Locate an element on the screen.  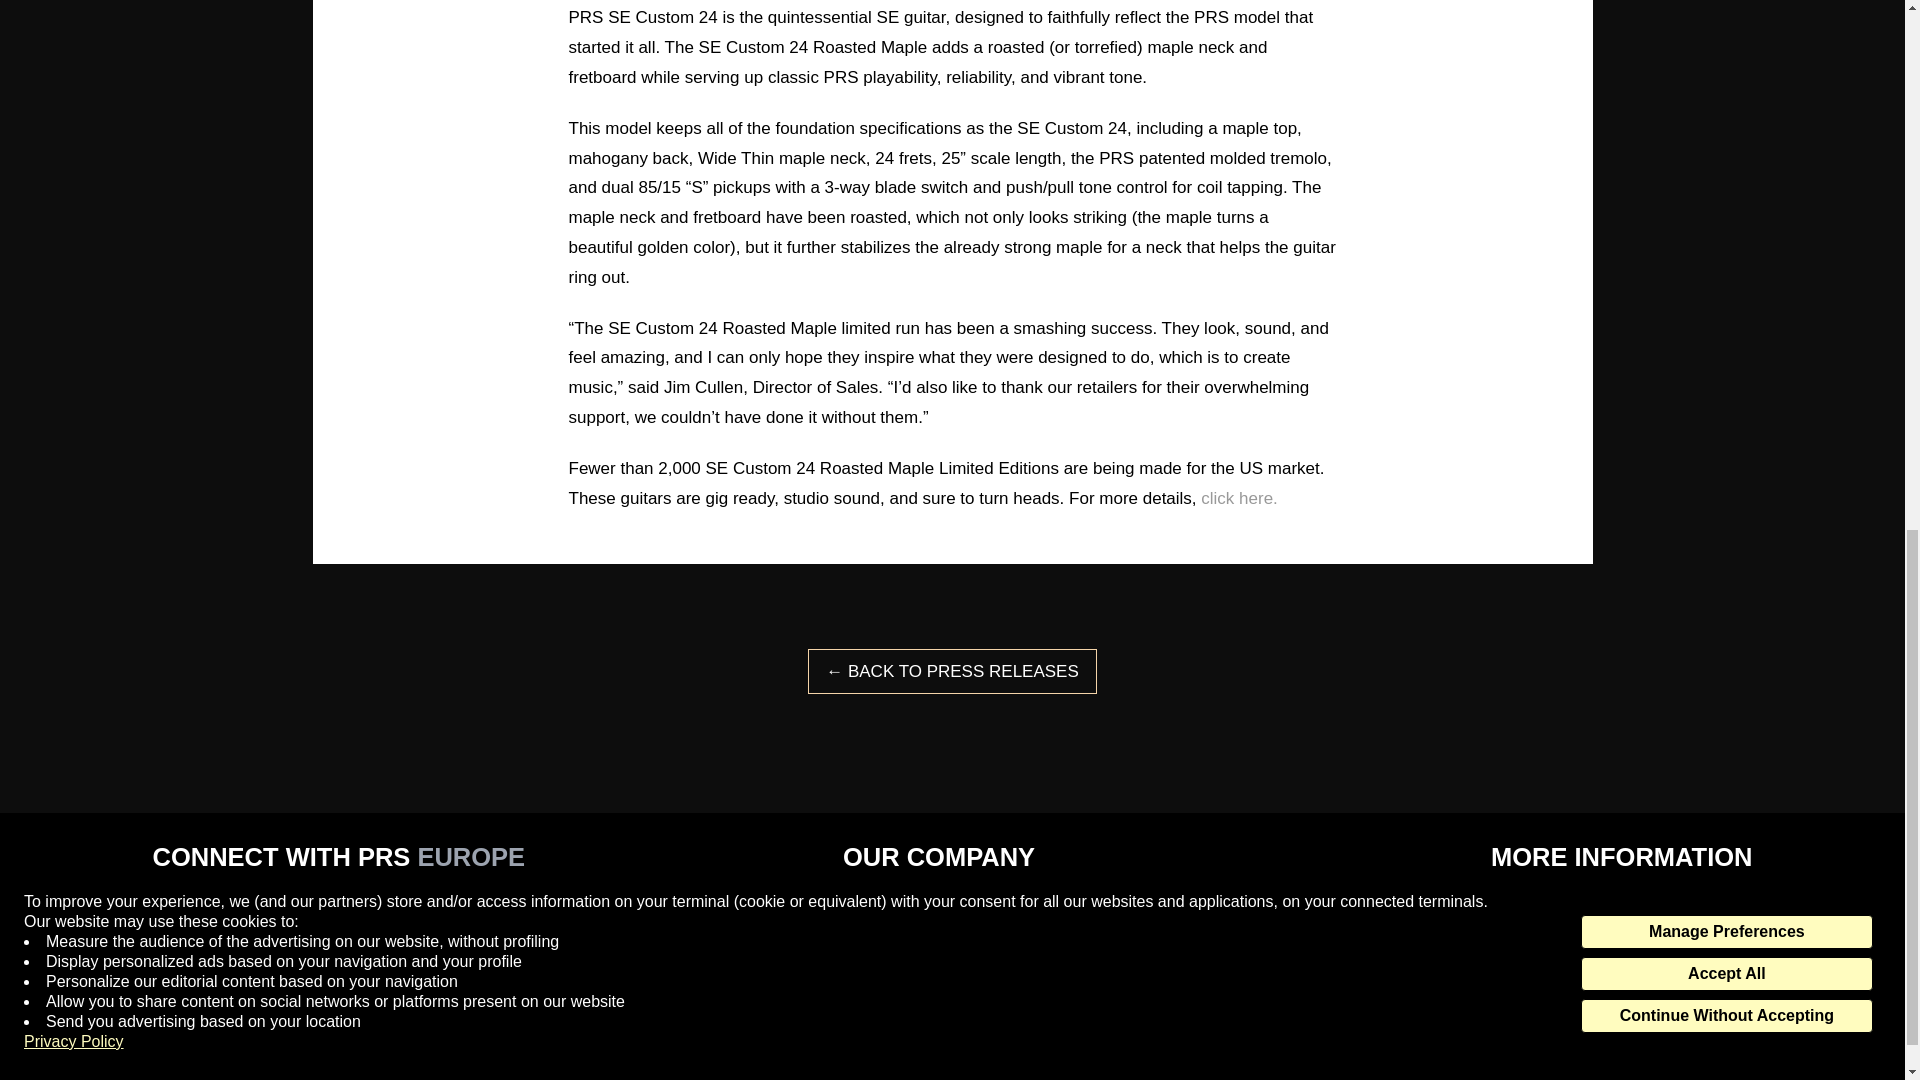
X is located at coordinates (166, 904).